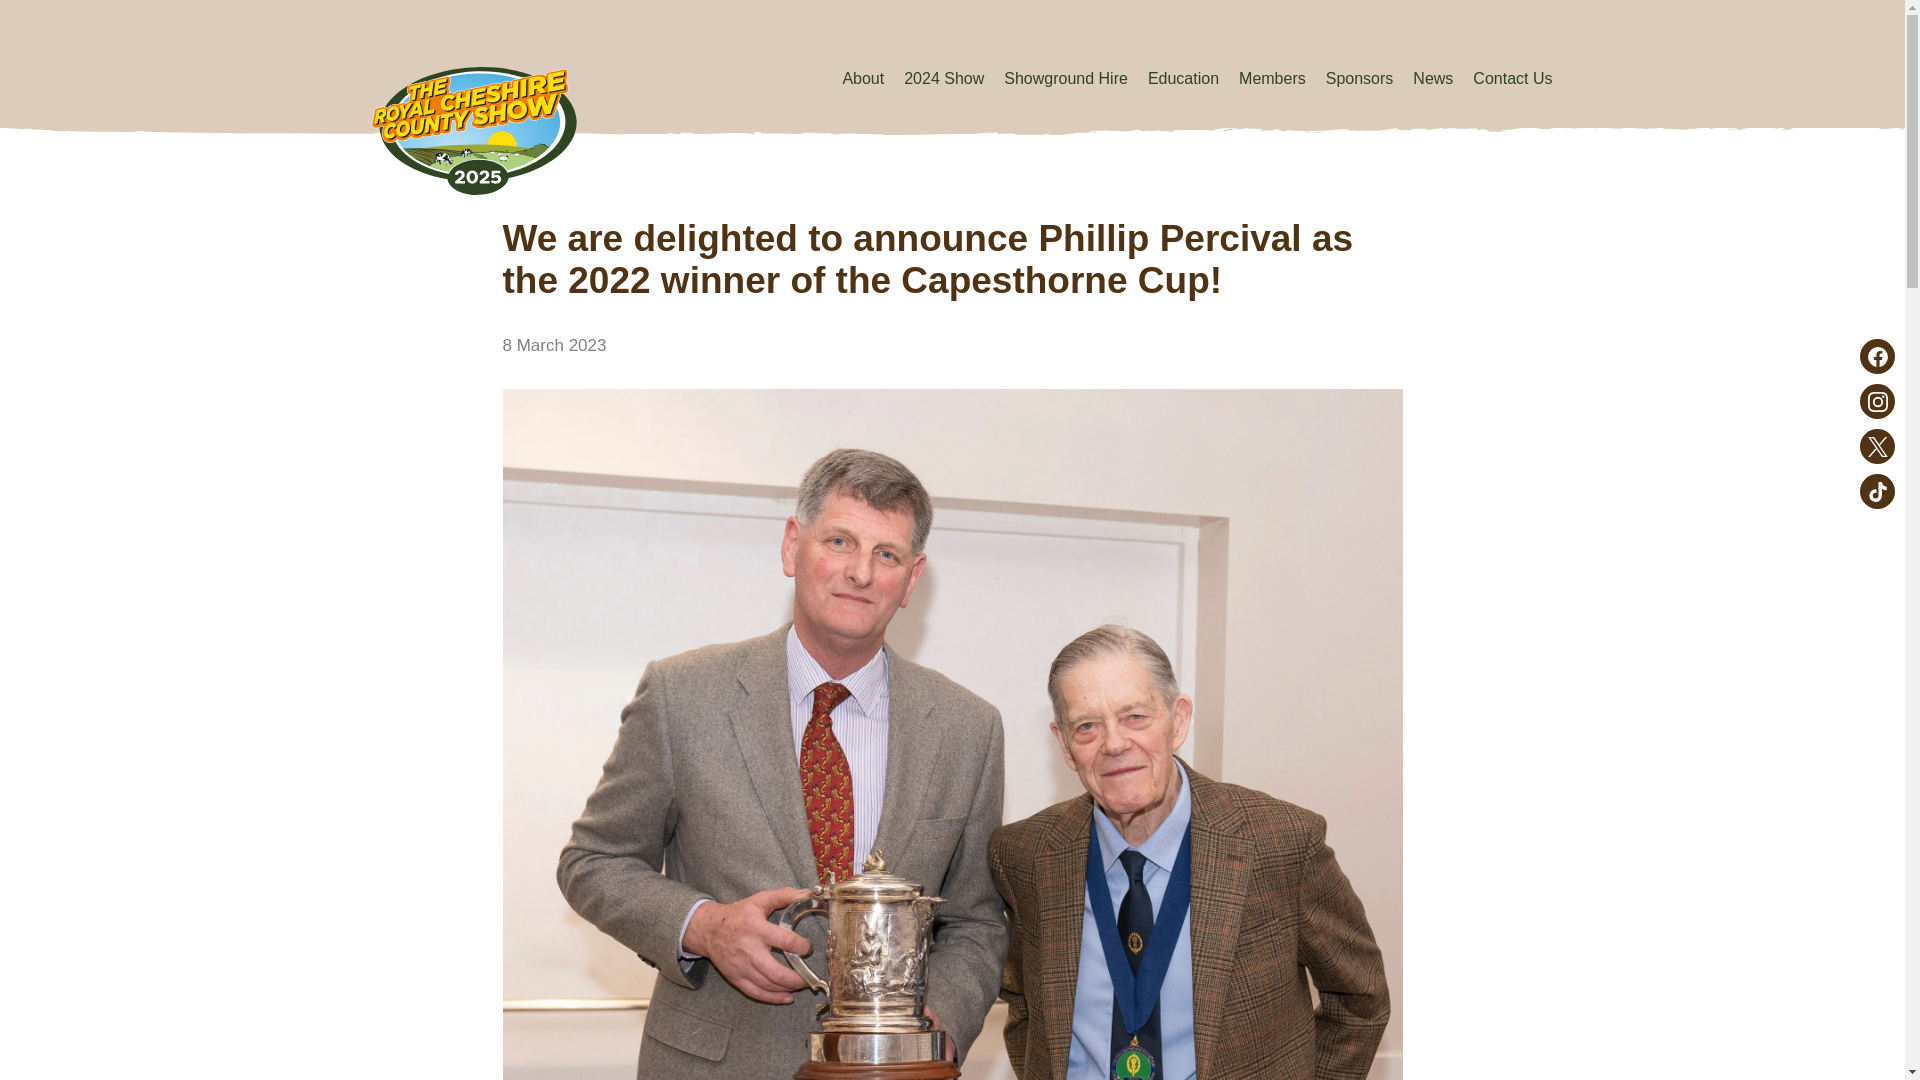 This screenshot has height=1080, width=1920. I want to click on 2024 Show, so click(944, 78).